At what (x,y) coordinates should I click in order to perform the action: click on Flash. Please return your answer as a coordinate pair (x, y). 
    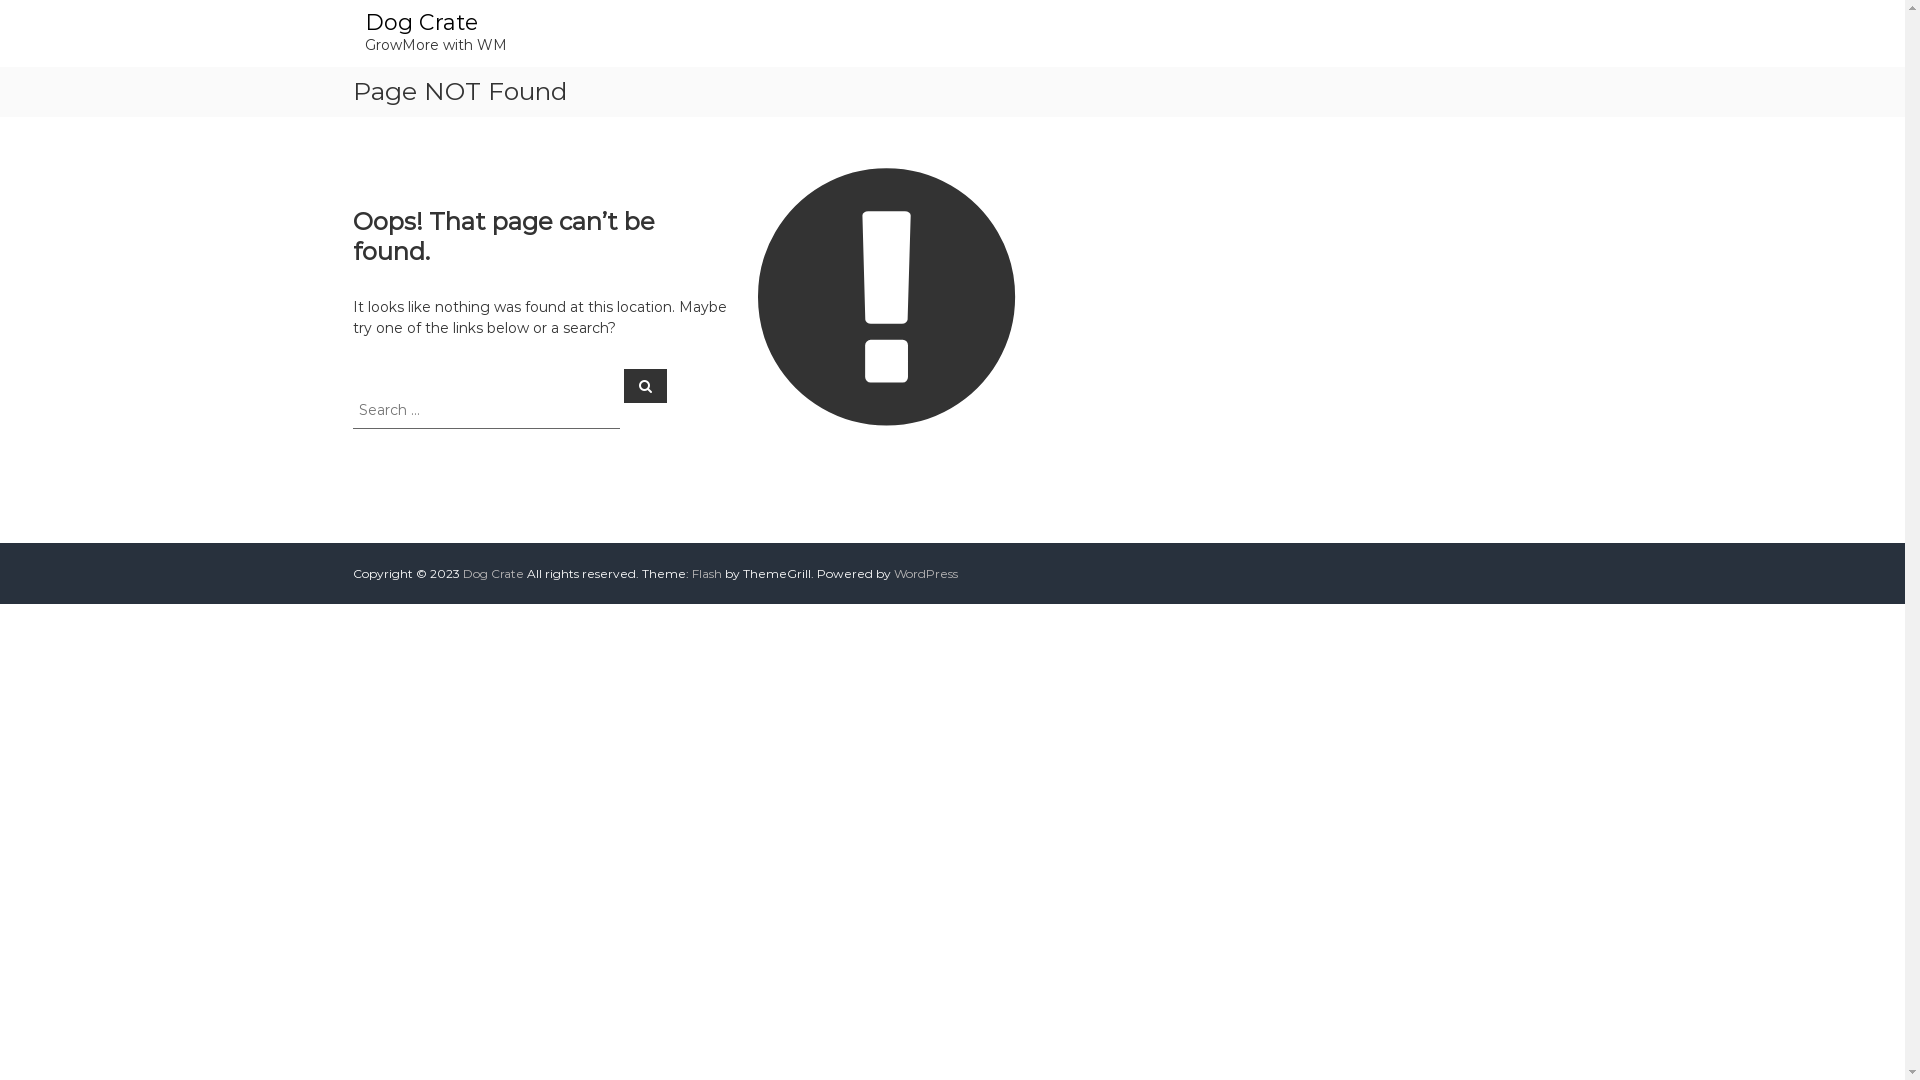
    Looking at the image, I should click on (707, 574).